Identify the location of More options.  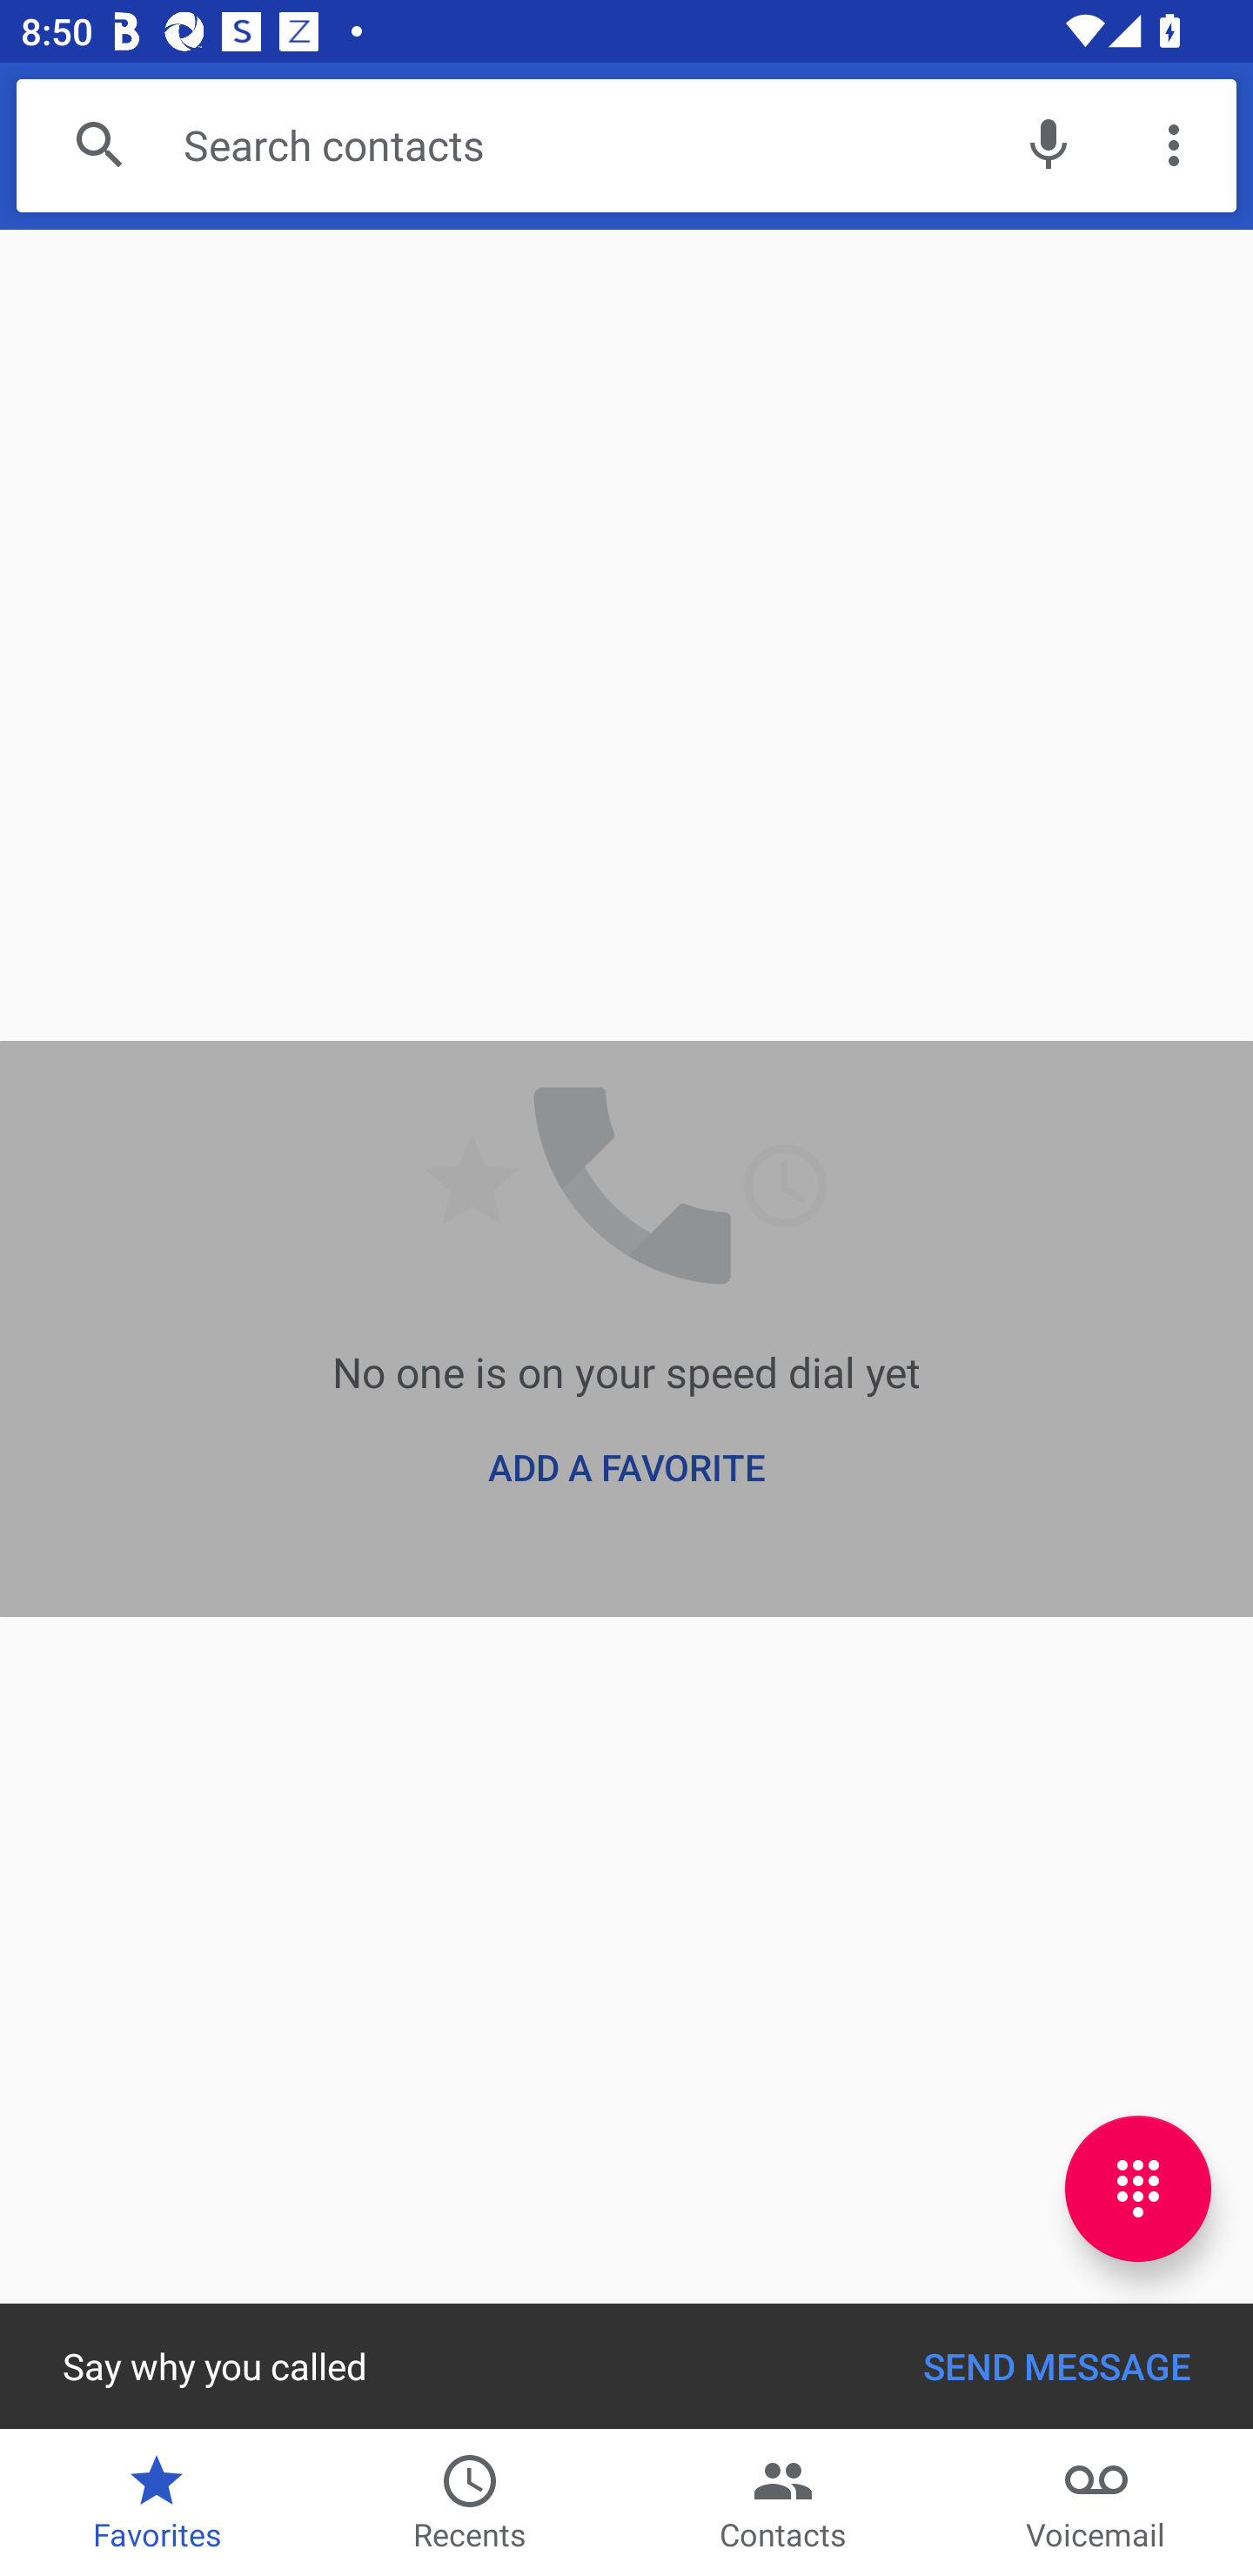
(1174, 144).